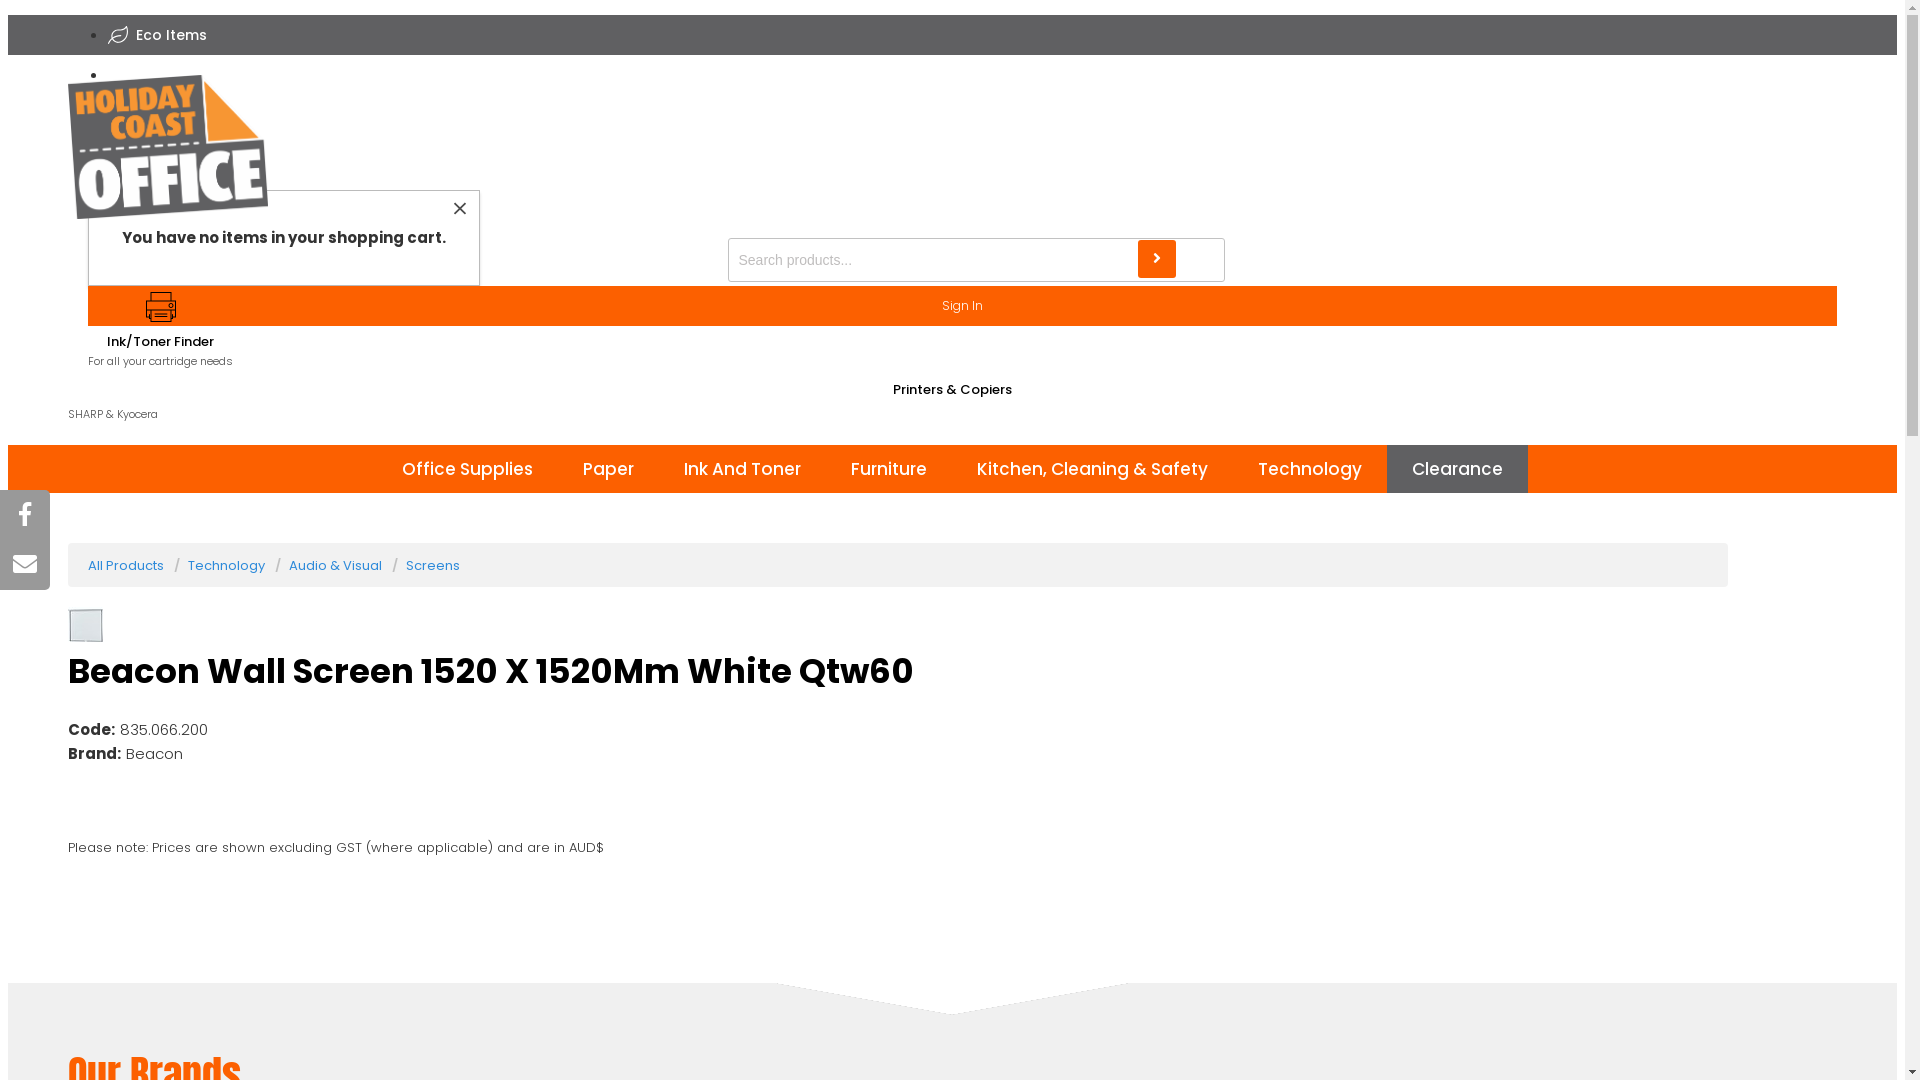 The height and width of the screenshot is (1080, 1920). What do you see at coordinates (168, 35) in the screenshot?
I see `Eco Items` at bounding box center [168, 35].